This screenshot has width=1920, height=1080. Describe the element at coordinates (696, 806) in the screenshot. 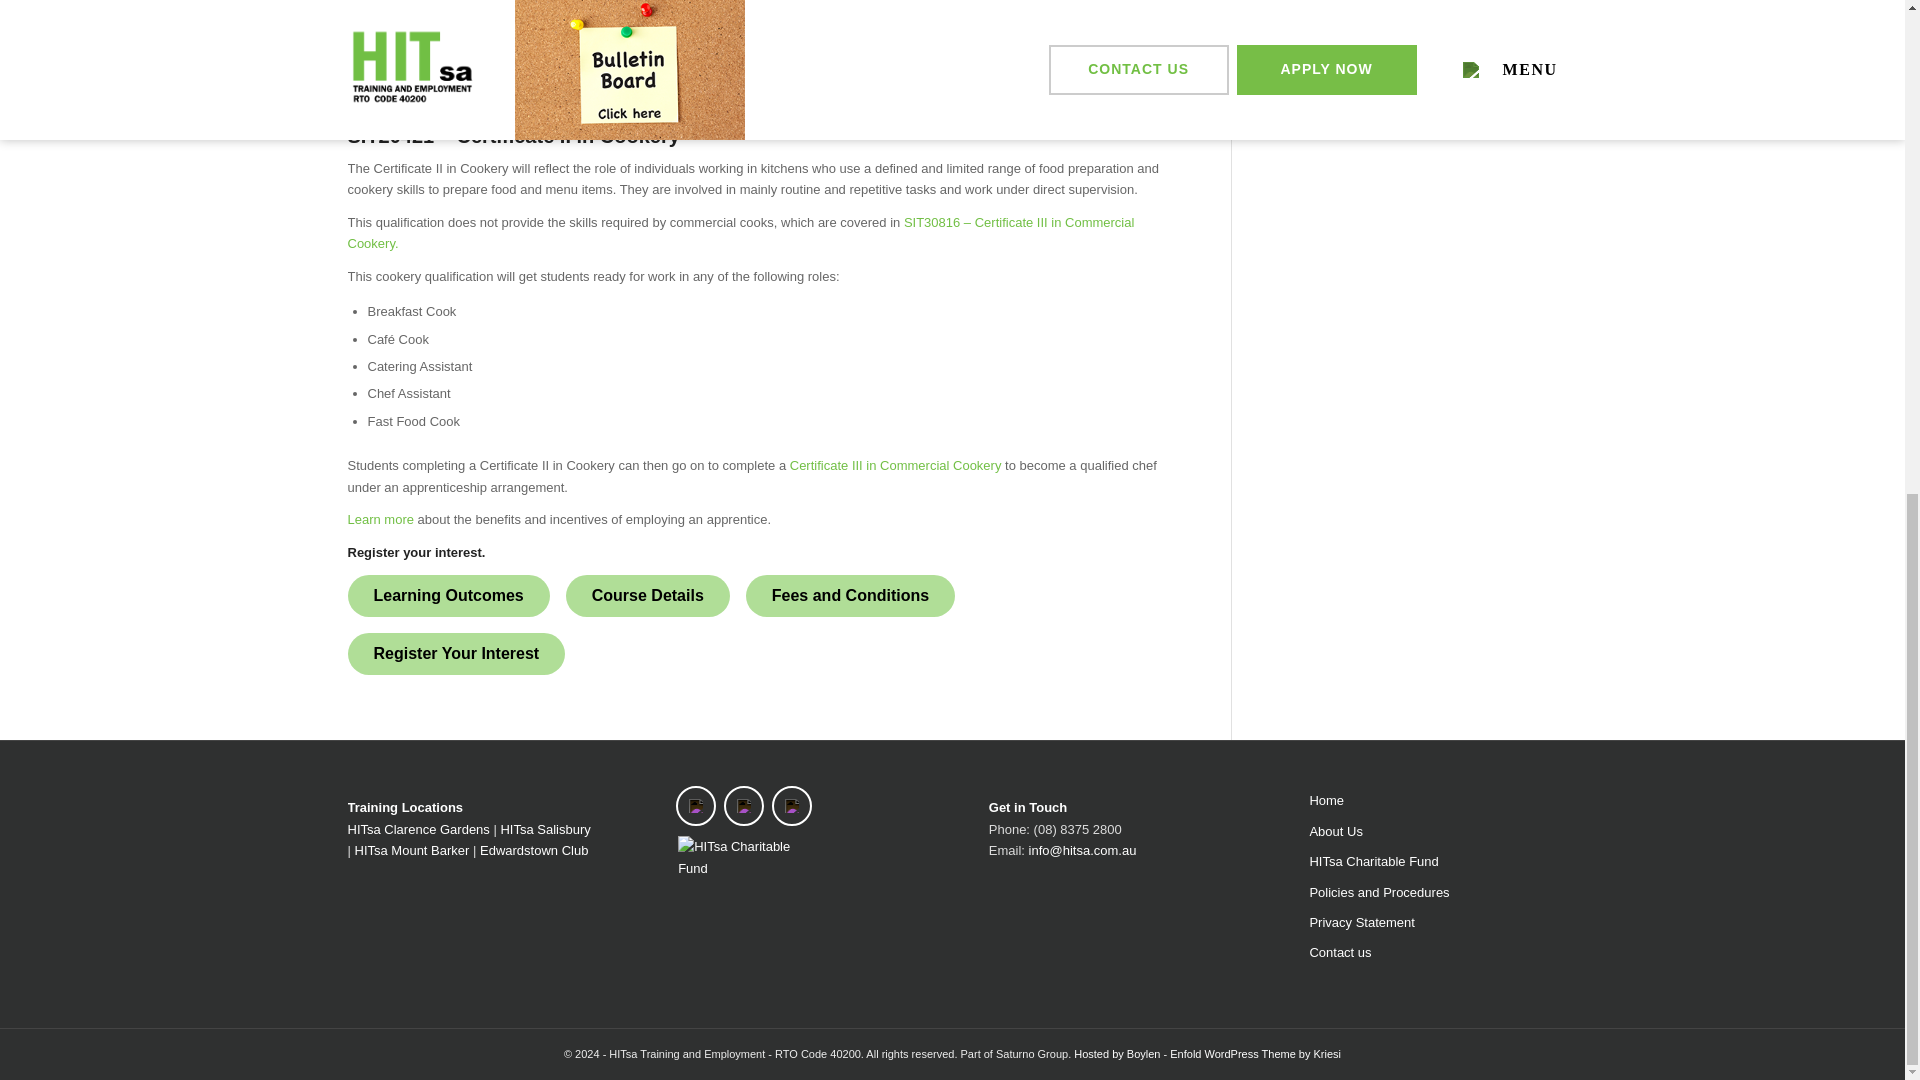

I see `Like us on Facebook!` at that location.